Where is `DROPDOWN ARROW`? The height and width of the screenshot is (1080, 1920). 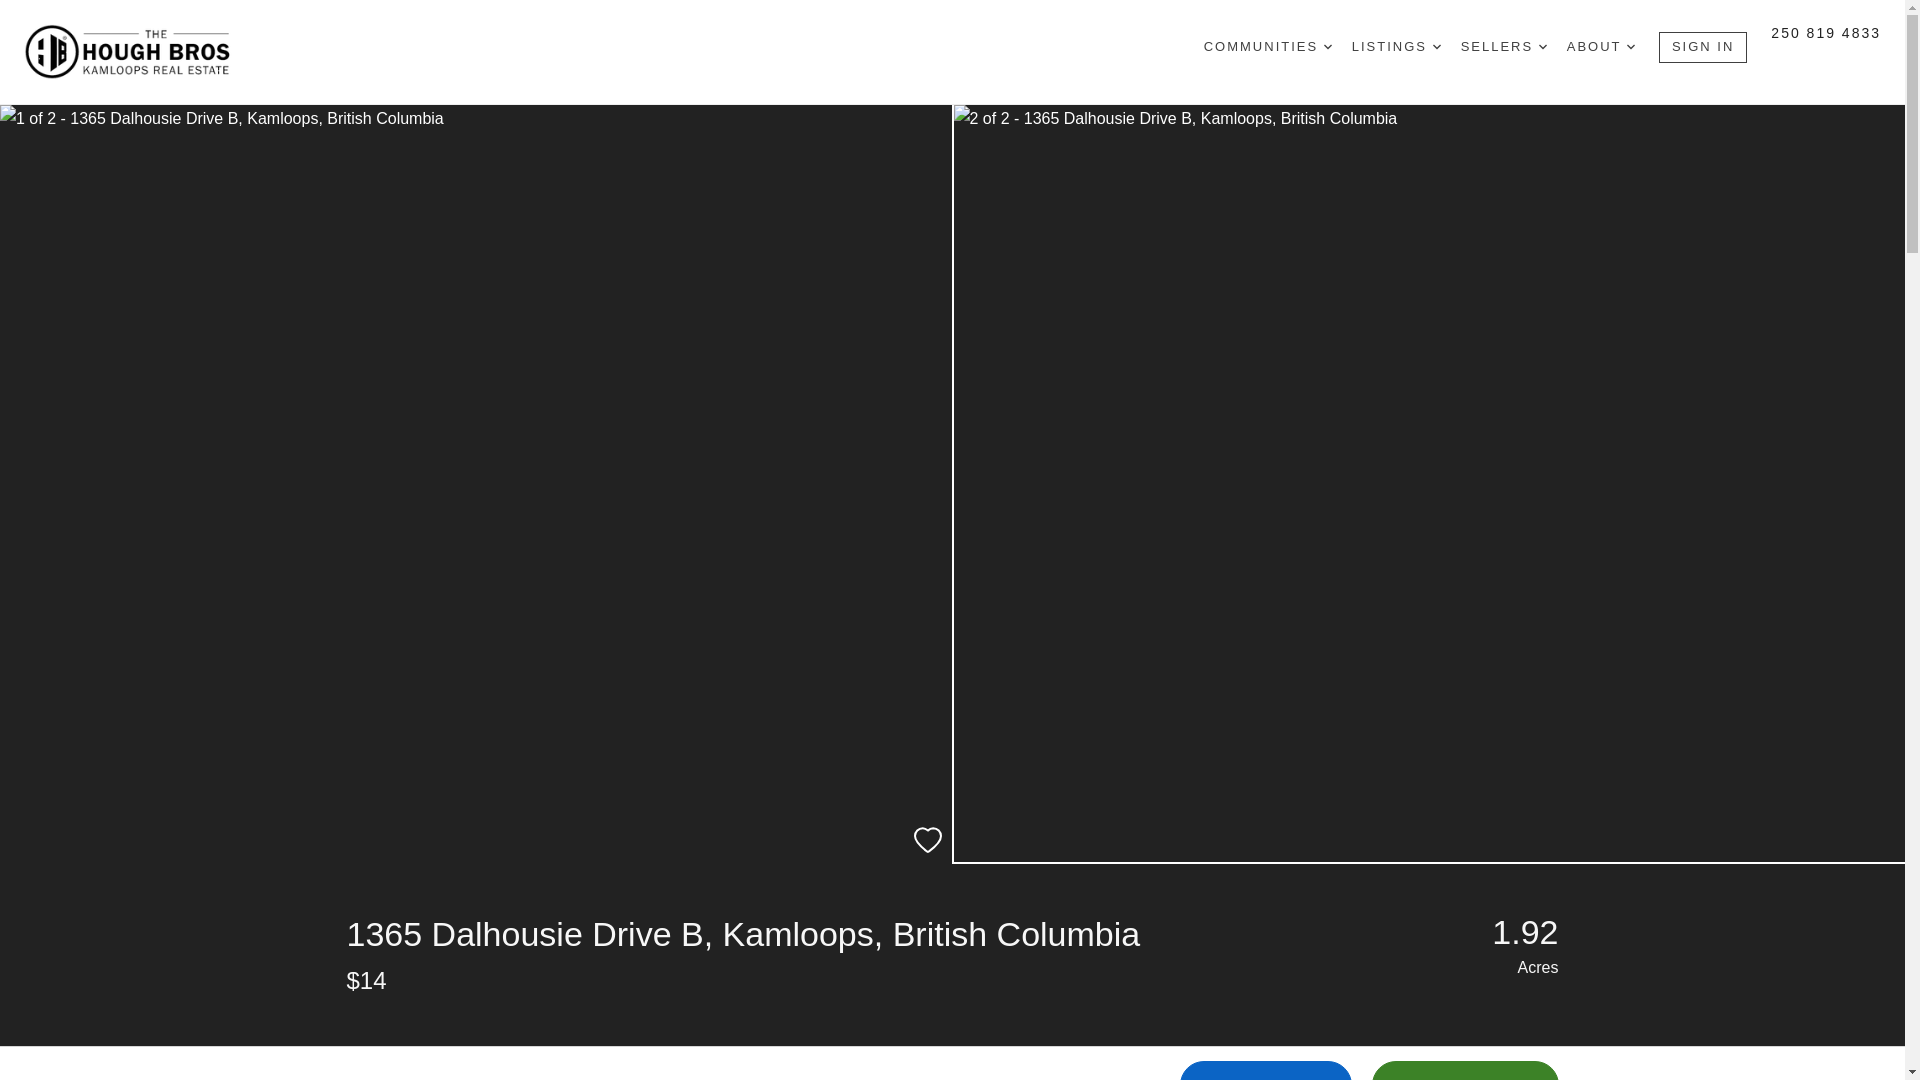
DROPDOWN ARROW is located at coordinates (1630, 46).